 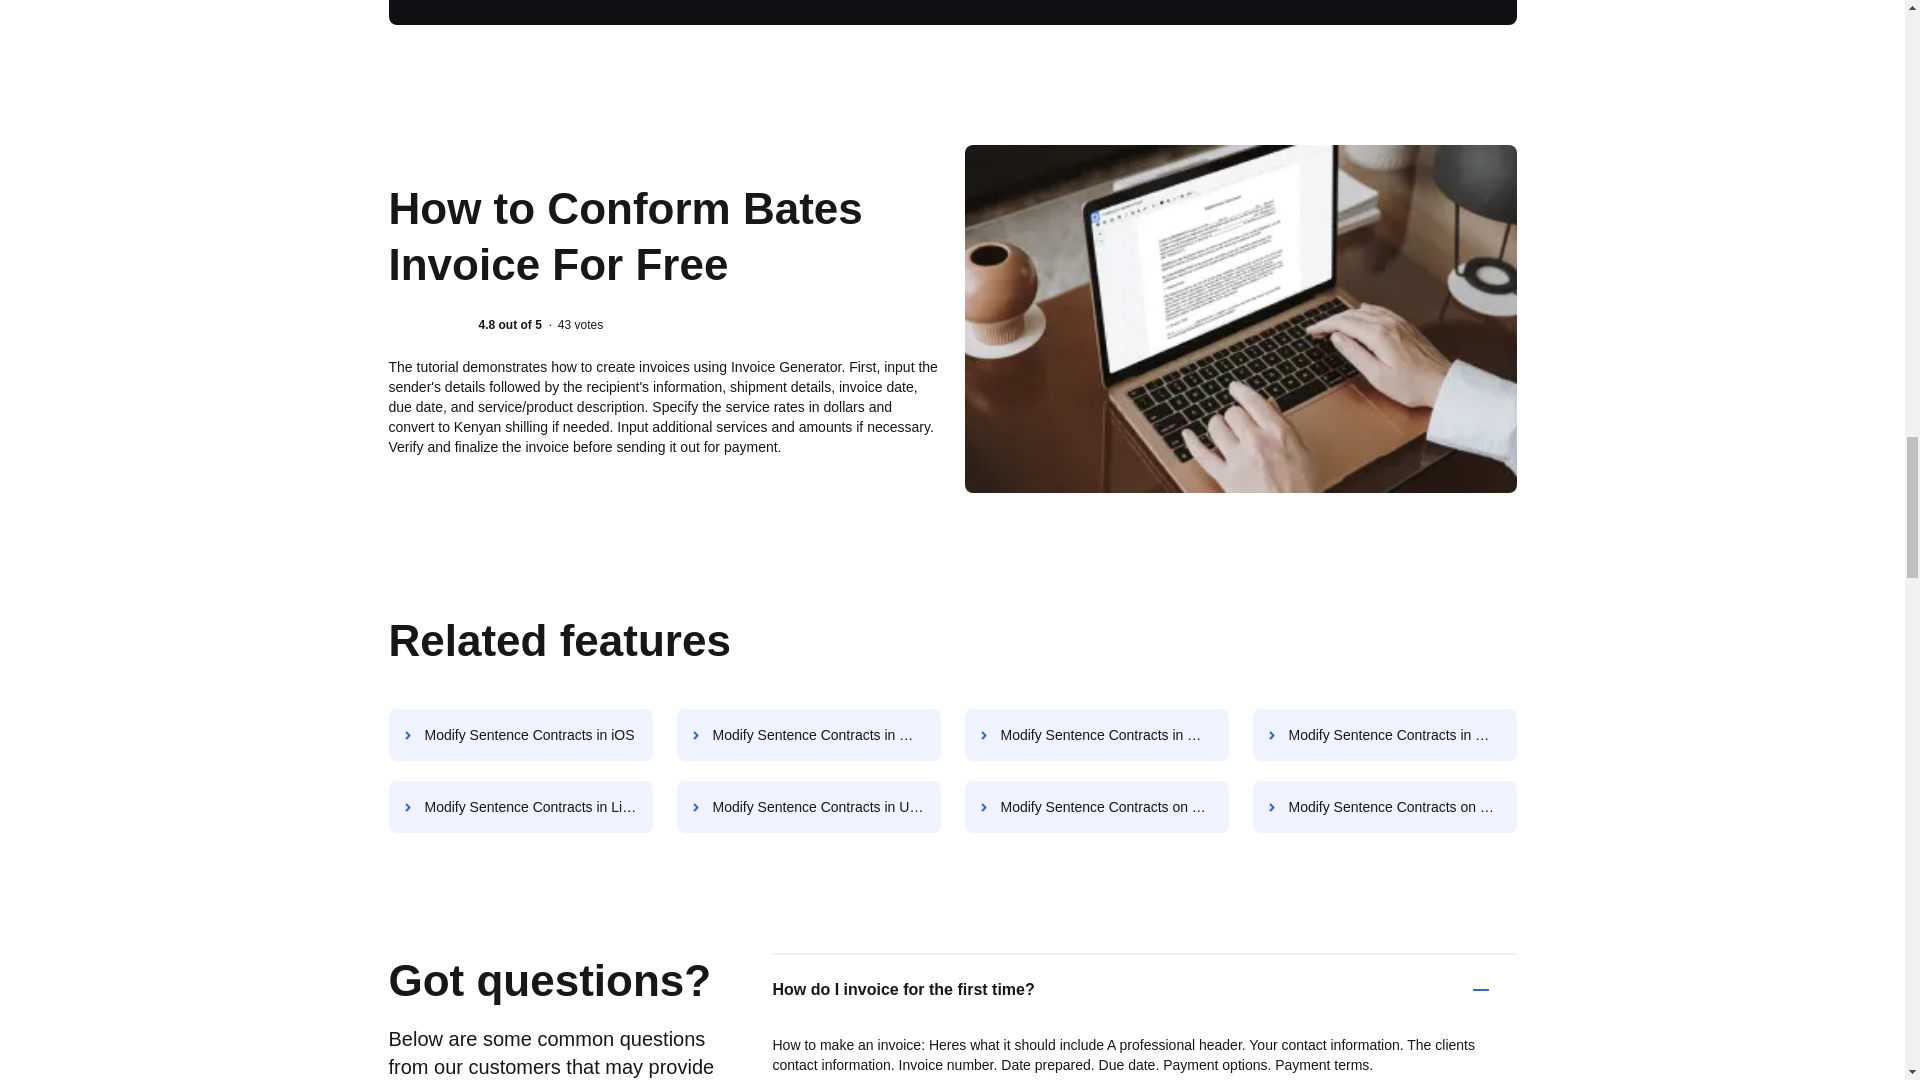 What do you see at coordinates (1384, 734) in the screenshot?
I see `Modify Sentence Contracts in macOS` at bounding box center [1384, 734].